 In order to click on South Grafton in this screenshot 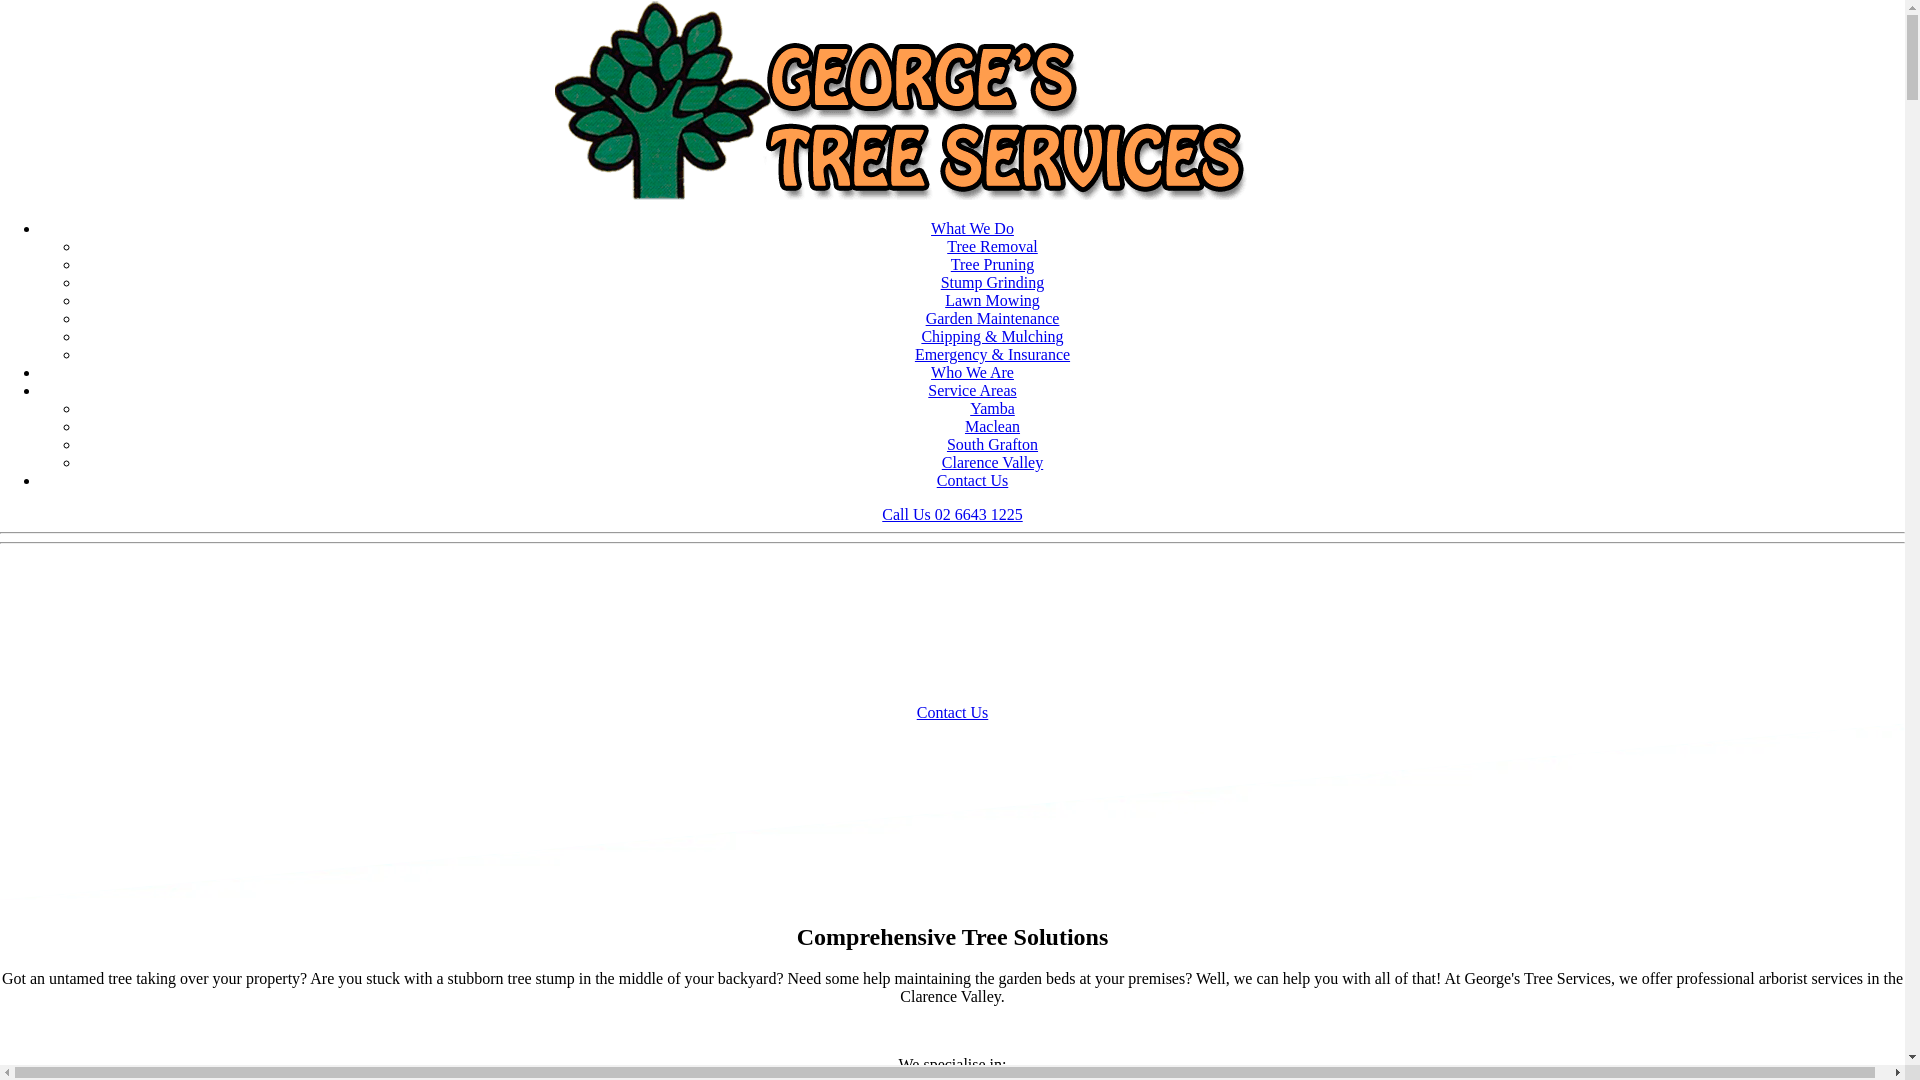, I will do `click(992, 444)`.